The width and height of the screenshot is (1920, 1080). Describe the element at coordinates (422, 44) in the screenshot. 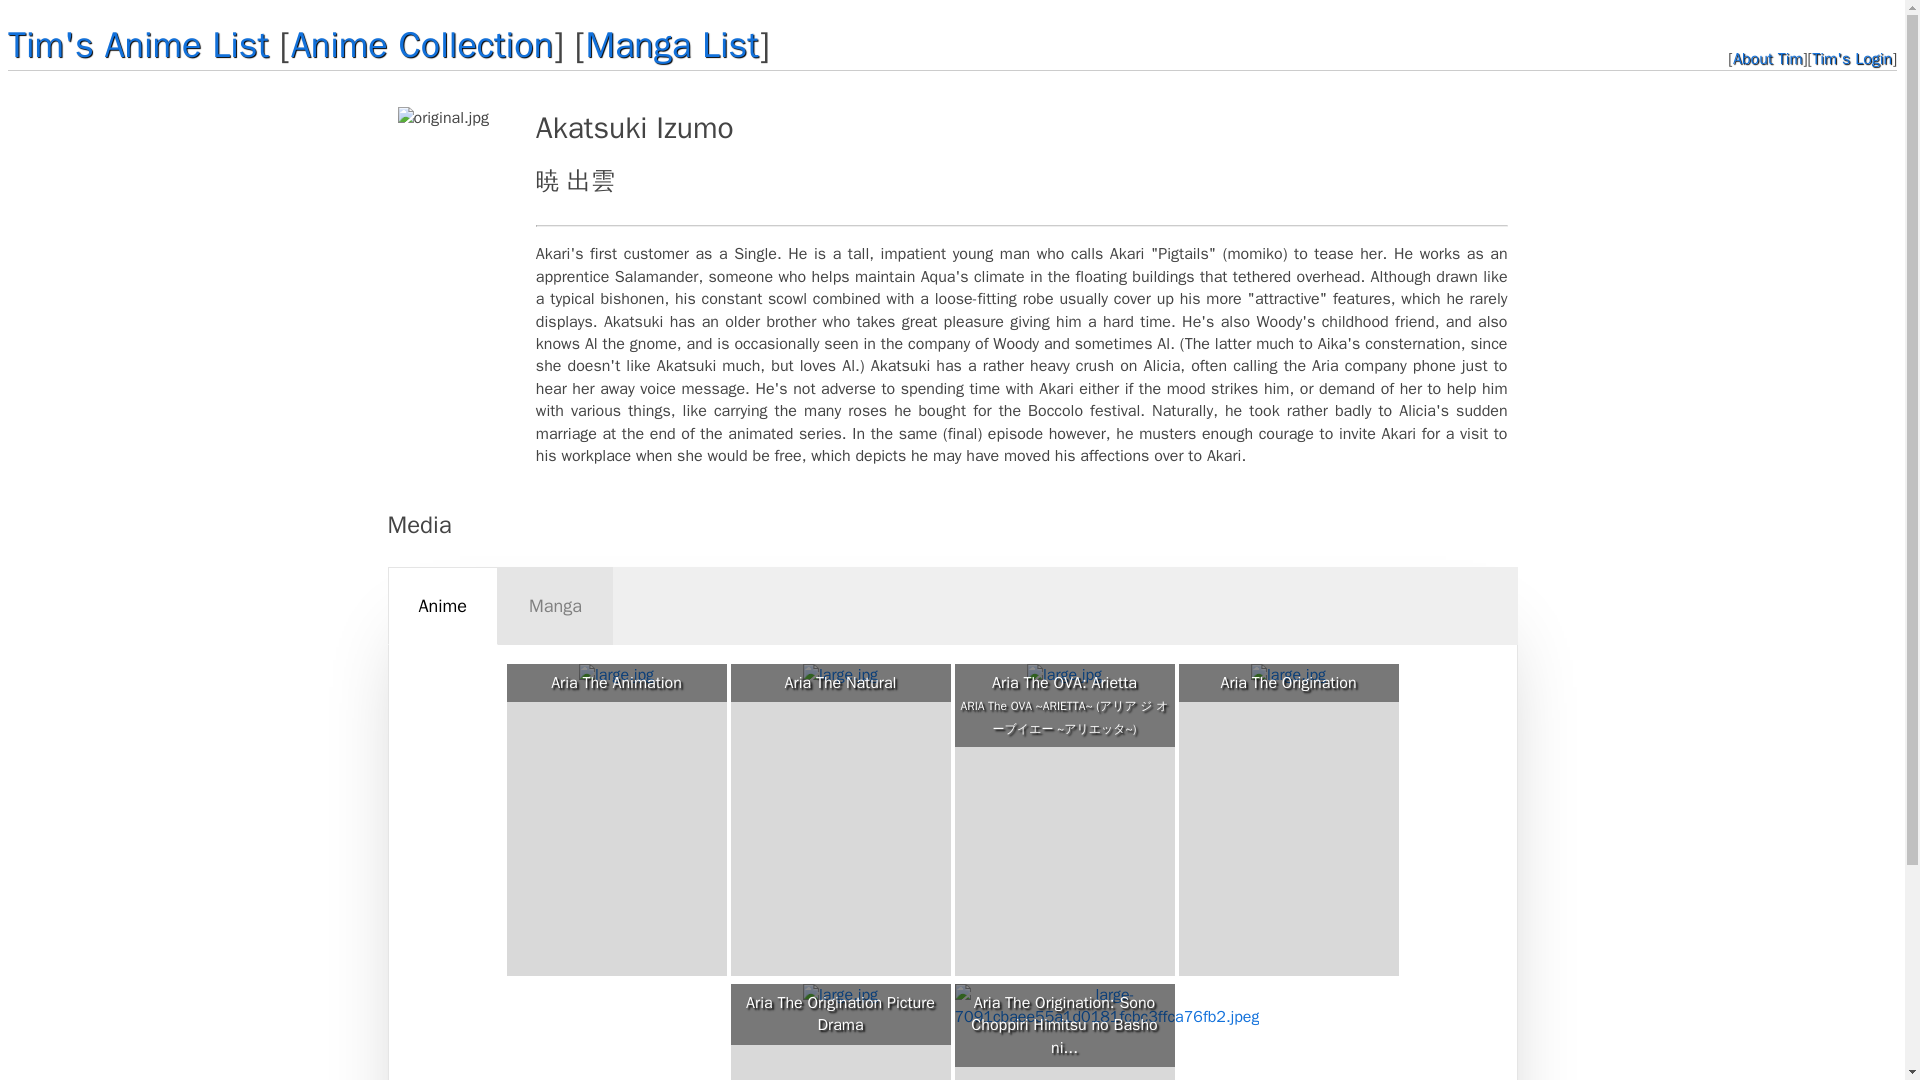

I see `Anime Collection` at that location.